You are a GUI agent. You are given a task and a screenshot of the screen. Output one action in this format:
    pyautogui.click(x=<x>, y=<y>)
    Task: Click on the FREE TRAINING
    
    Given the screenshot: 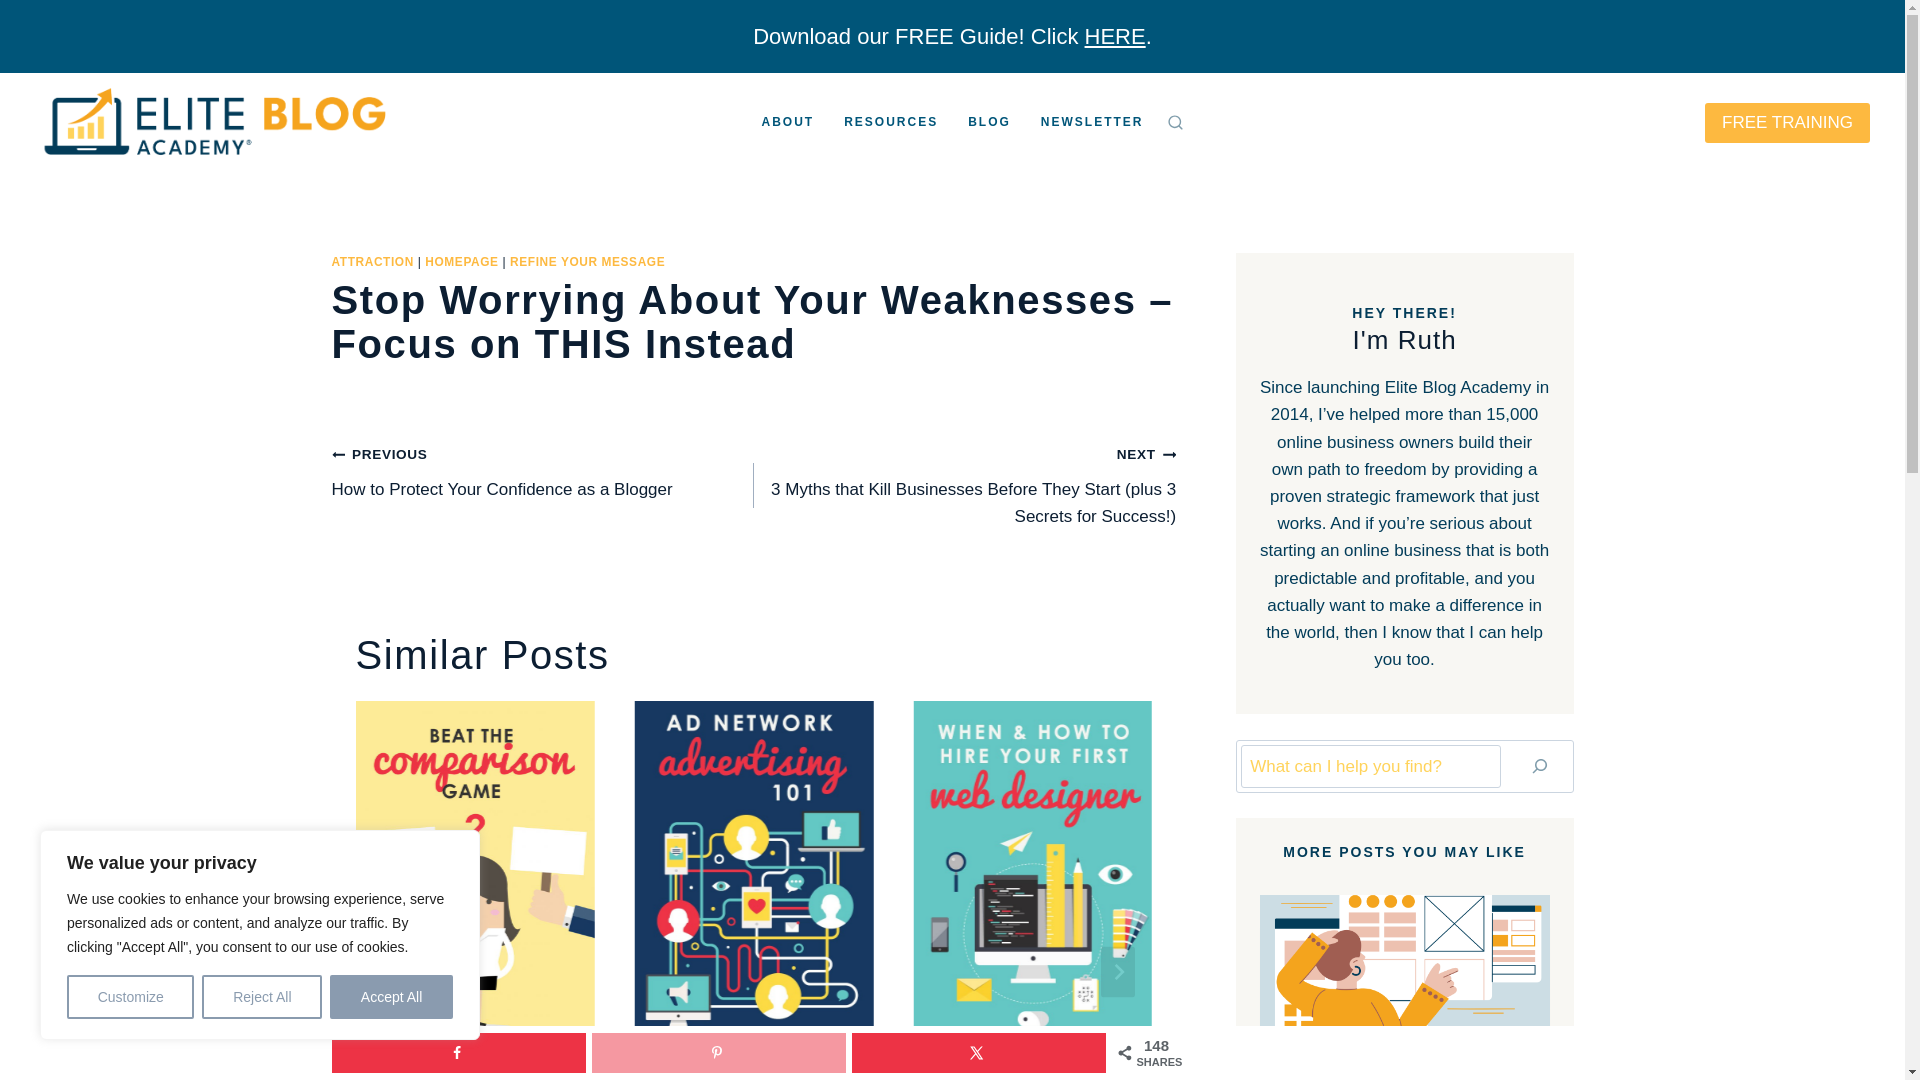 What is the action you would take?
    pyautogui.click(x=1787, y=122)
    